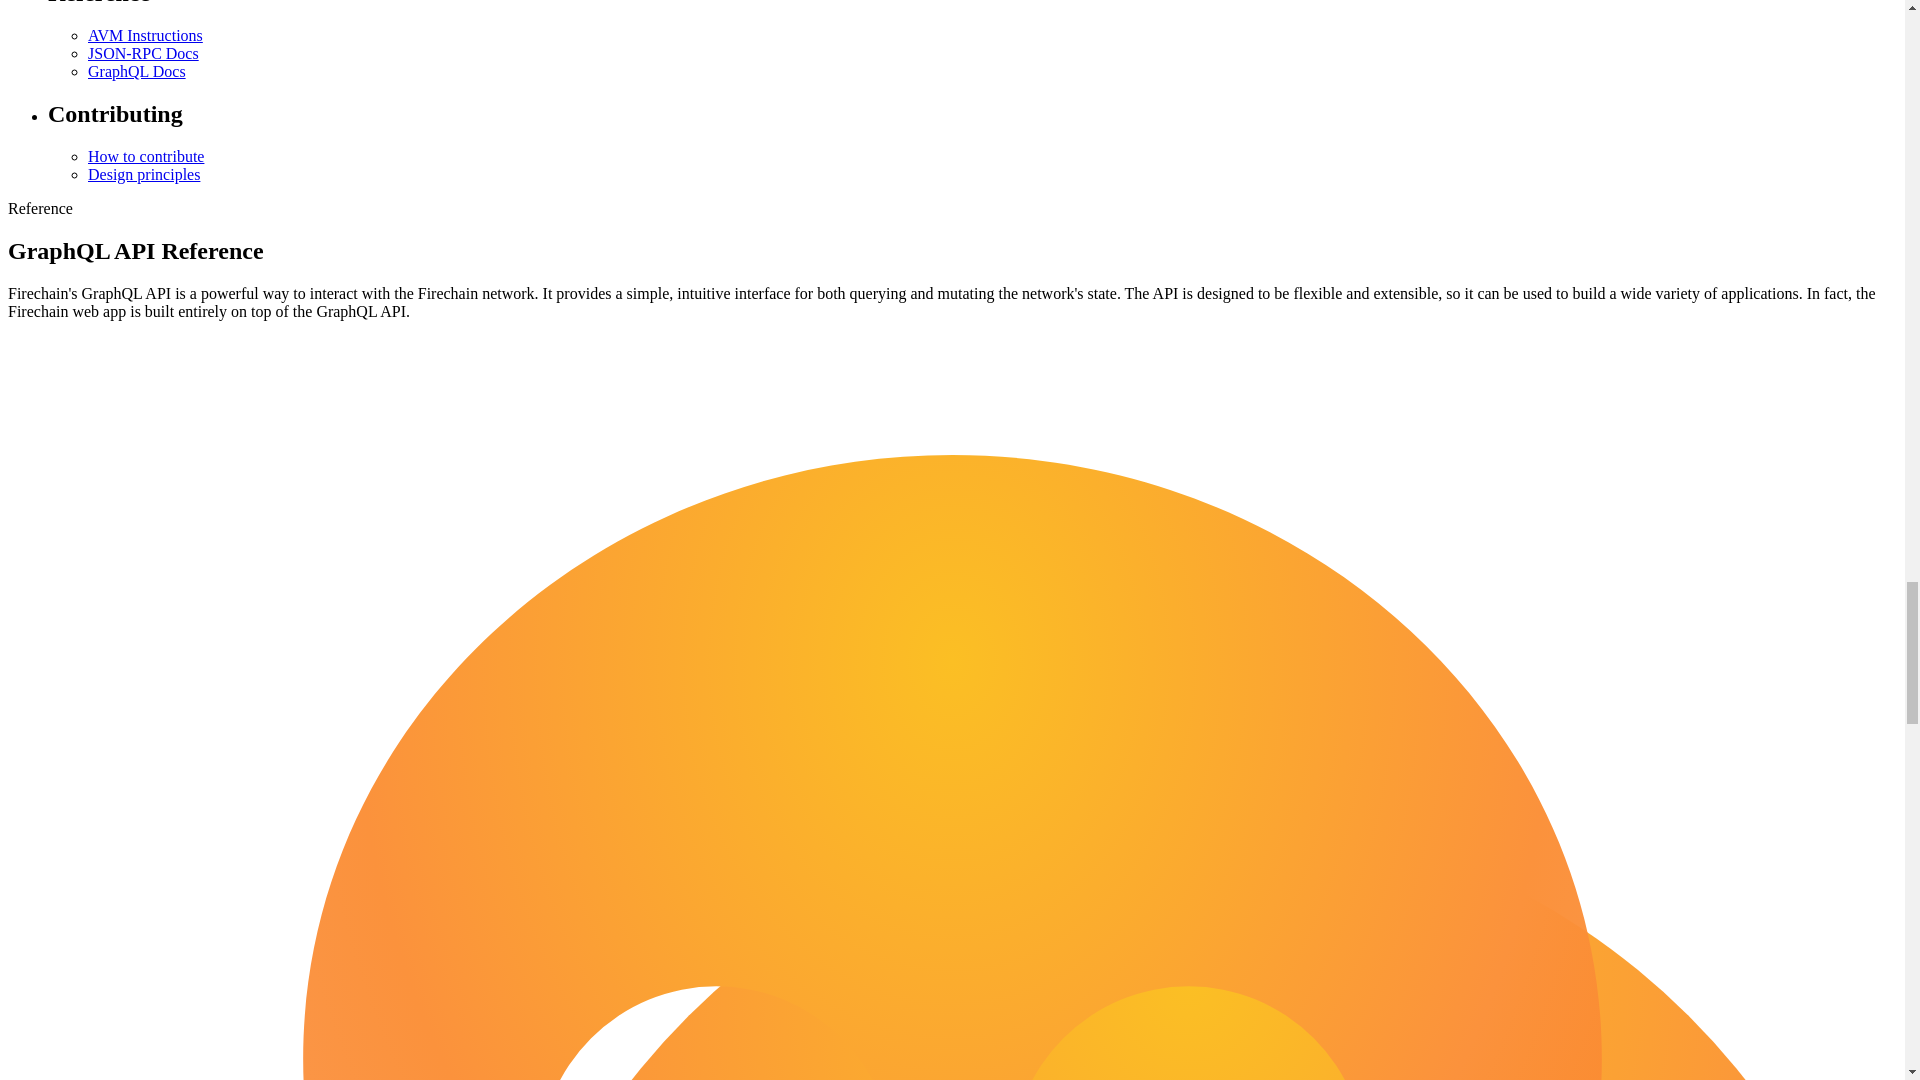 The height and width of the screenshot is (1080, 1920). What do you see at coordinates (144, 53) in the screenshot?
I see `JSON-RPC Docs` at bounding box center [144, 53].